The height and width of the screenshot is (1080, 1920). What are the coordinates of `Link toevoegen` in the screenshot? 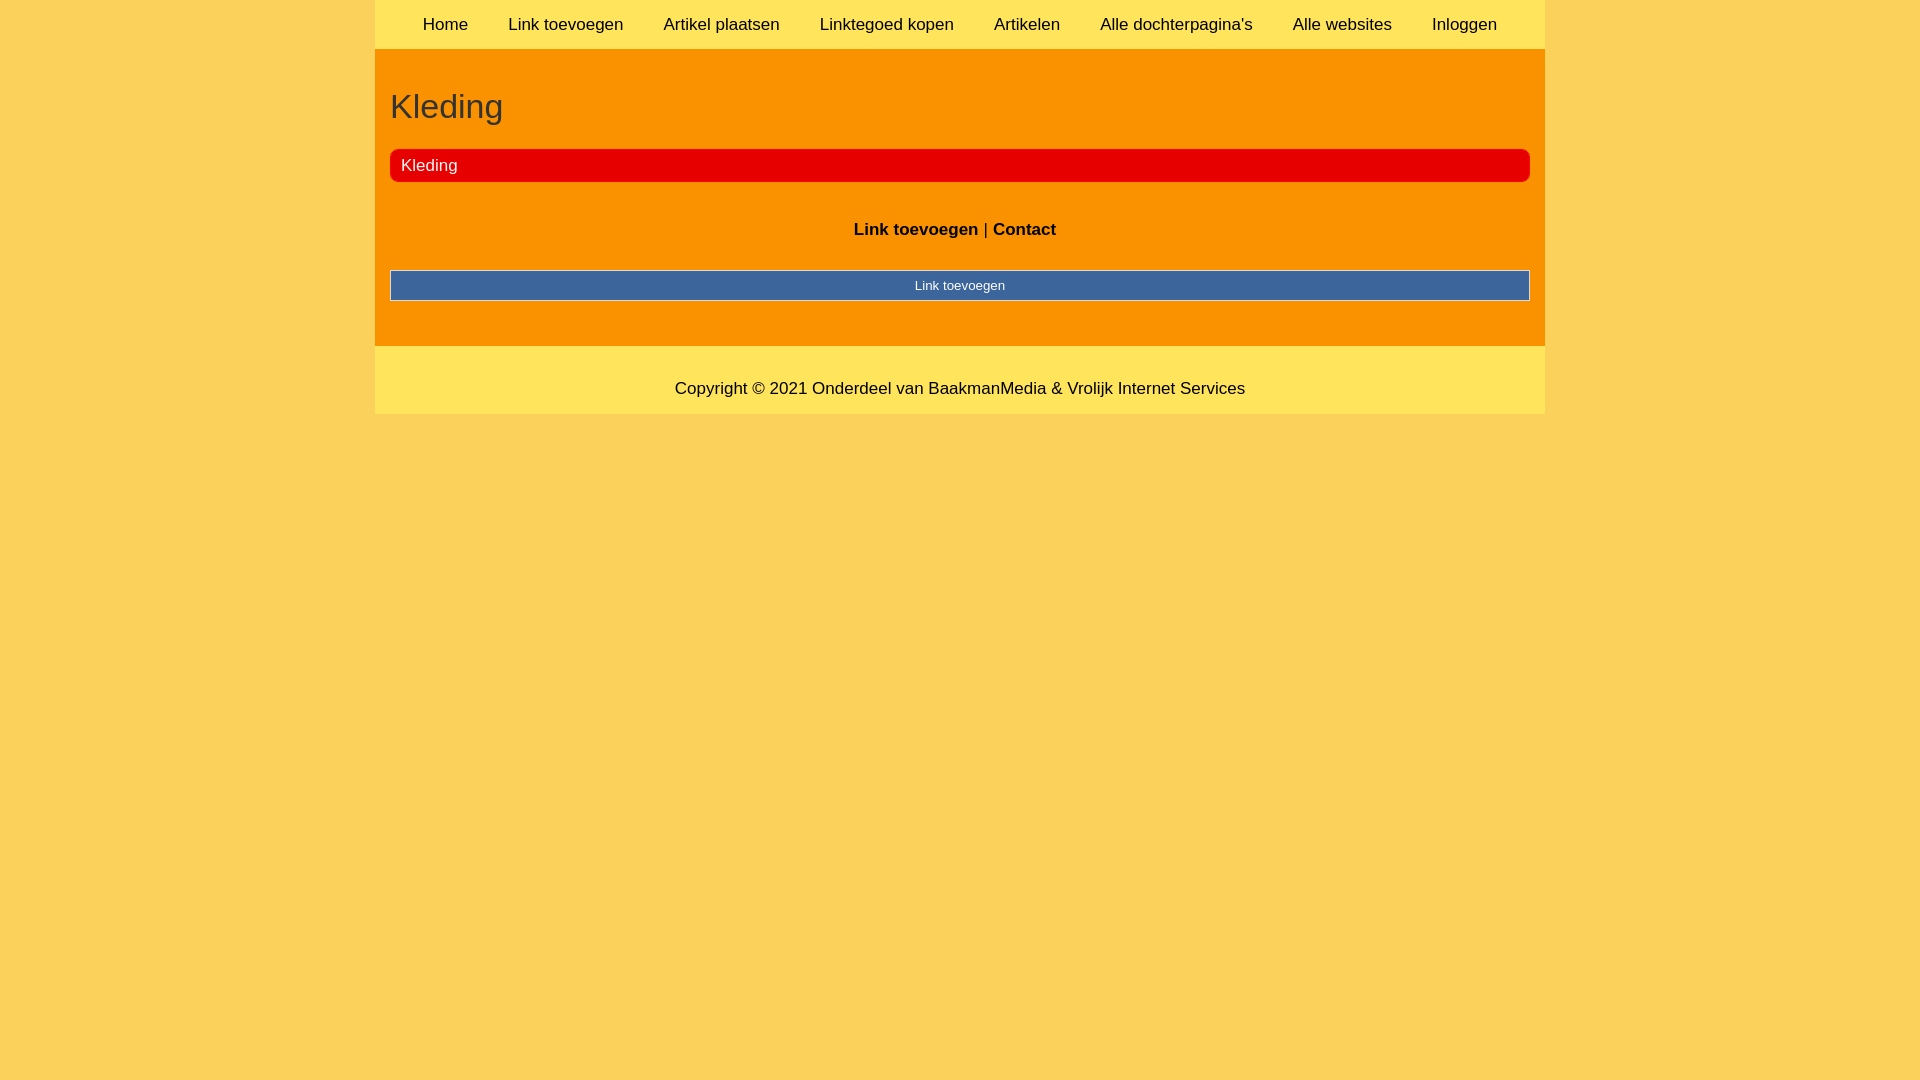 It's located at (566, 24).